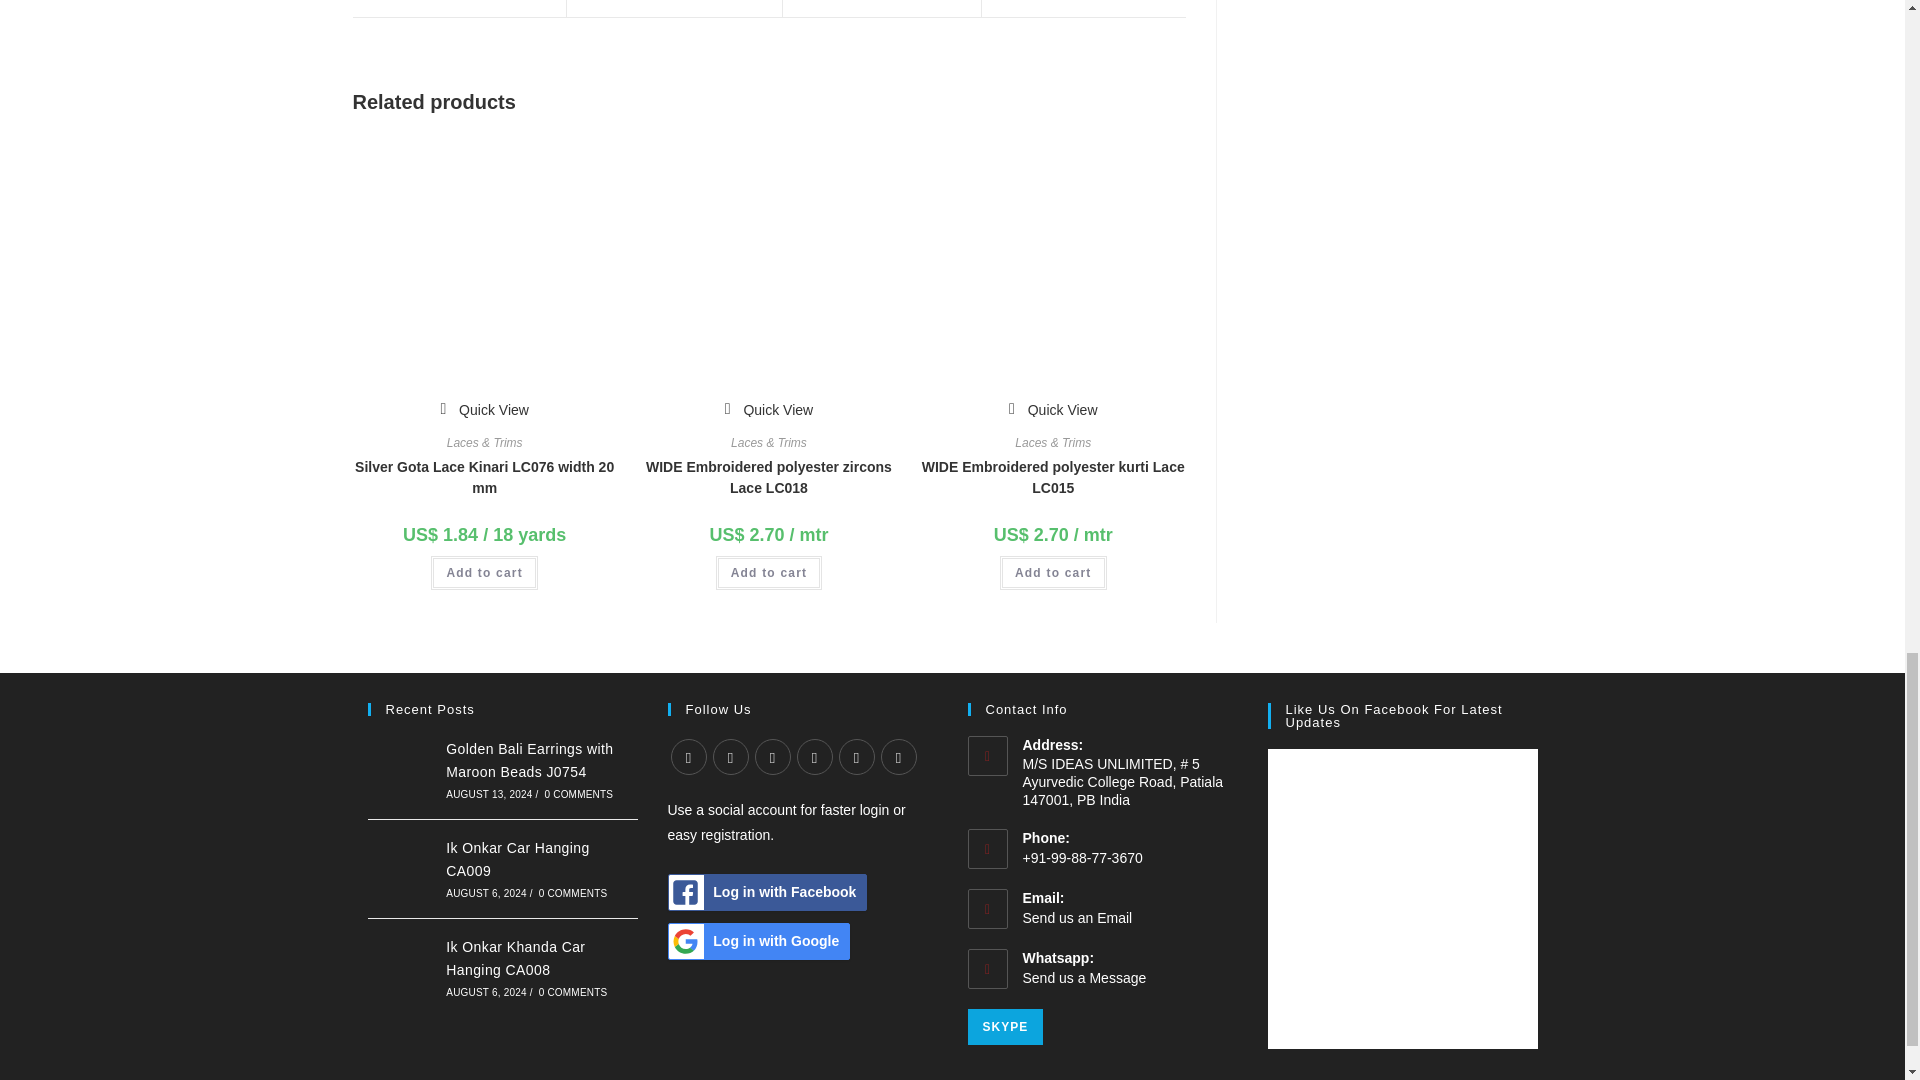 The image size is (1920, 1080). What do you see at coordinates (402, 968) in the screenshot?
I see `Ik Onkar Khanda Car Hanging CA008` at bounding box center [402, 968].